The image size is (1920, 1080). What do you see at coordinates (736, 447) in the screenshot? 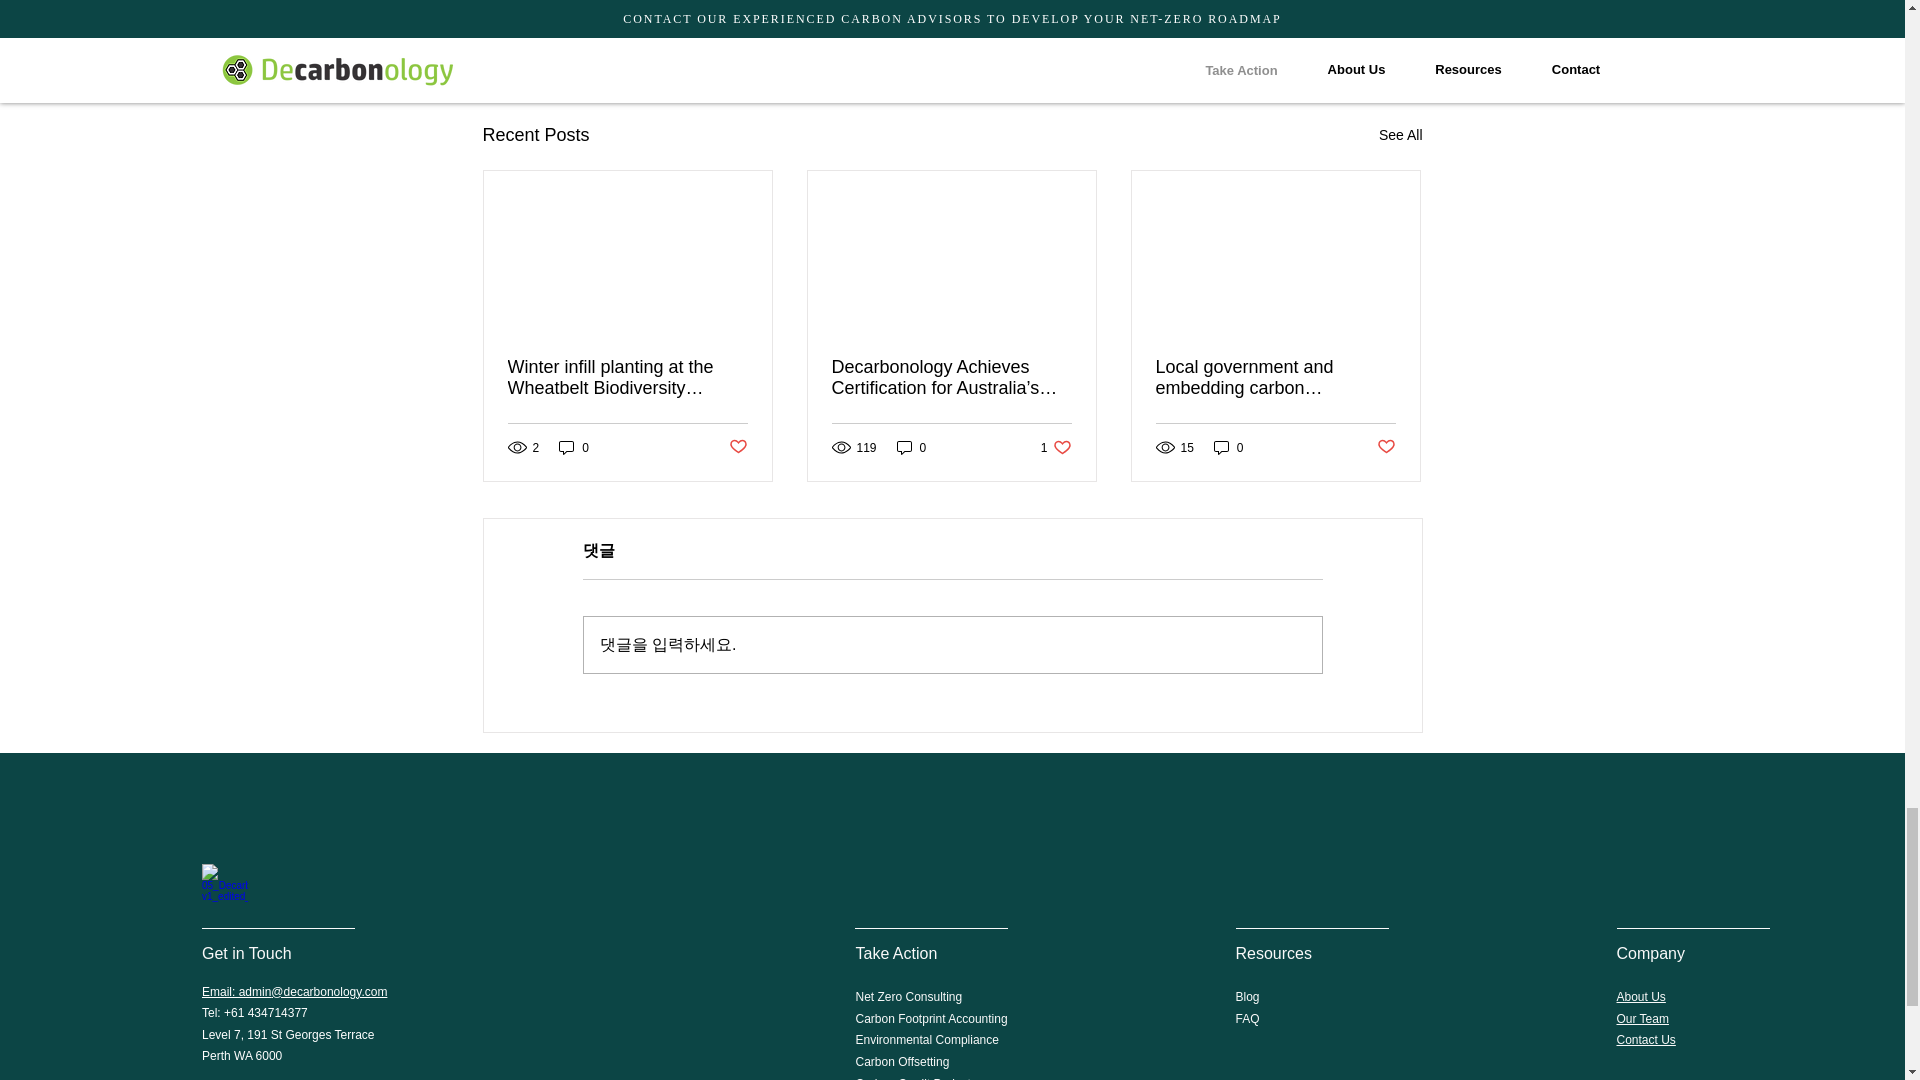
I see `0` at bounding box center [736, 447].